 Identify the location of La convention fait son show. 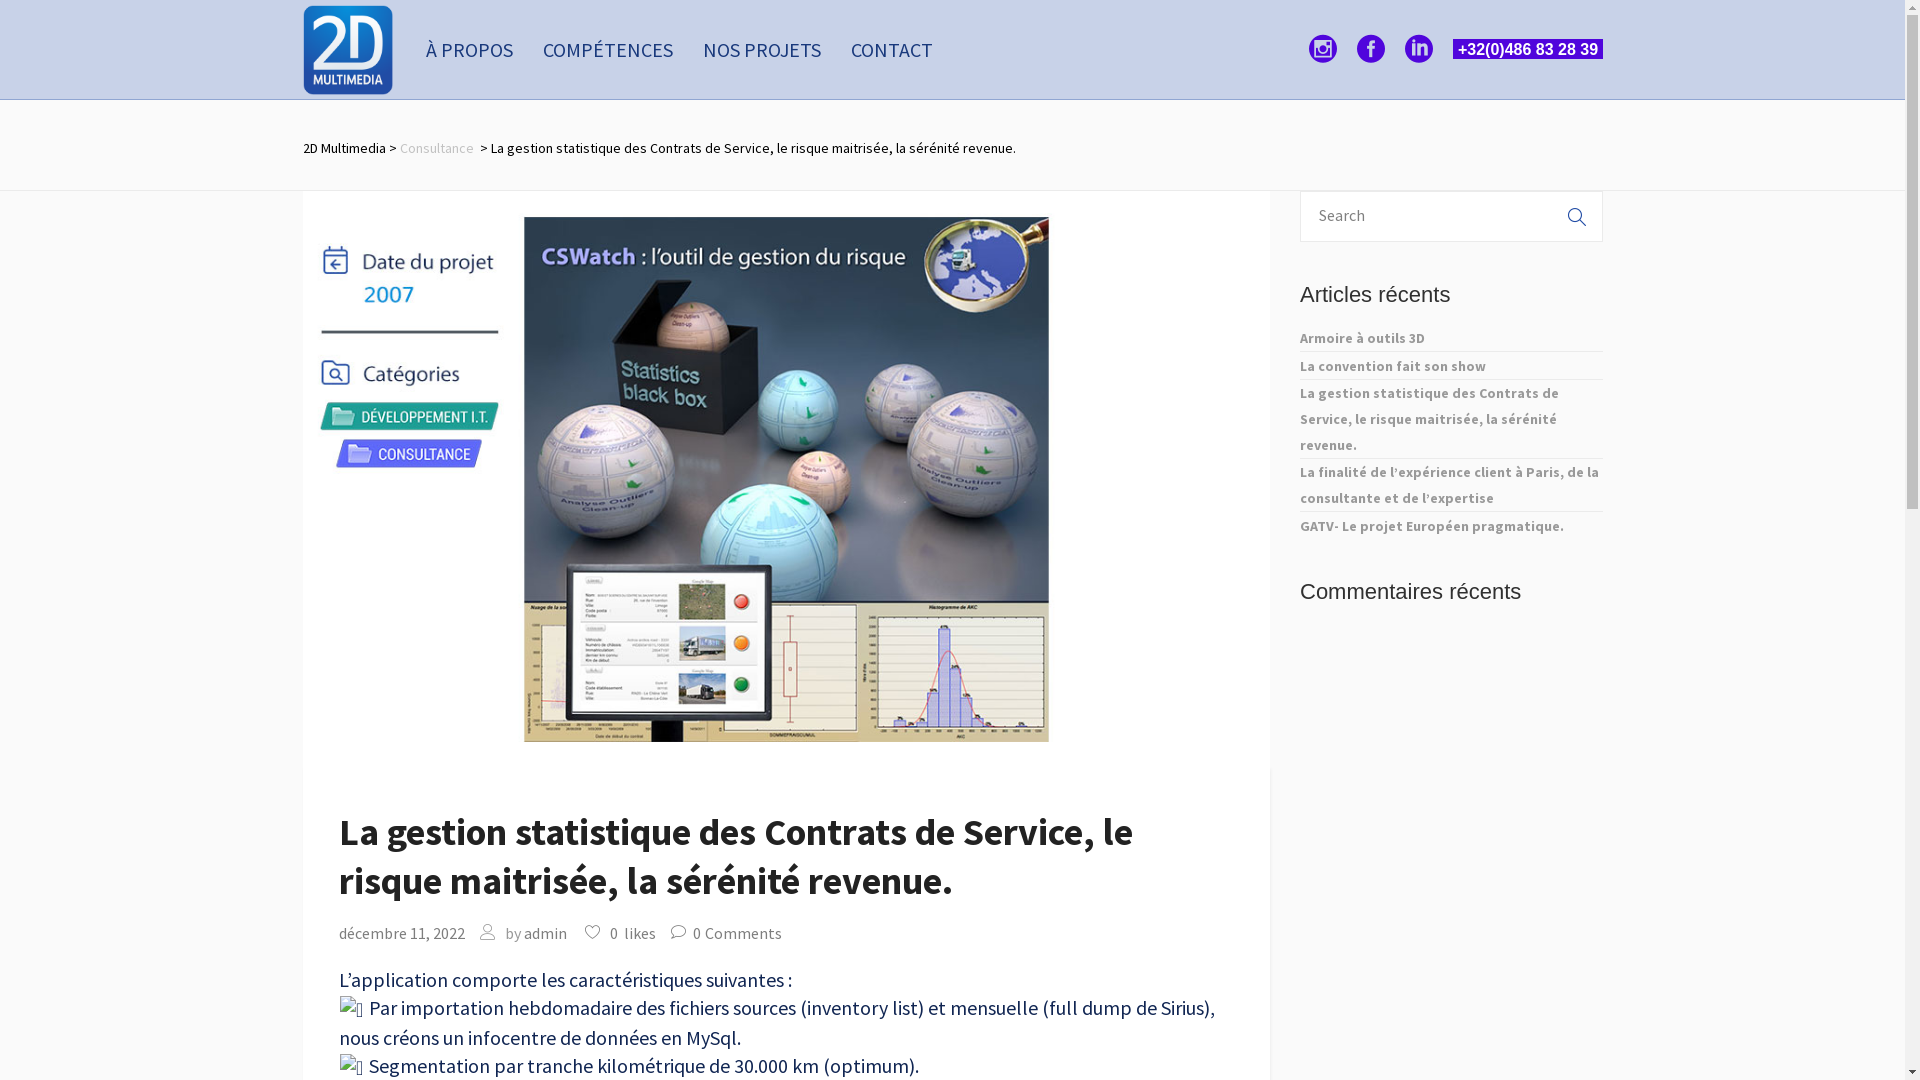
(1393, 366).